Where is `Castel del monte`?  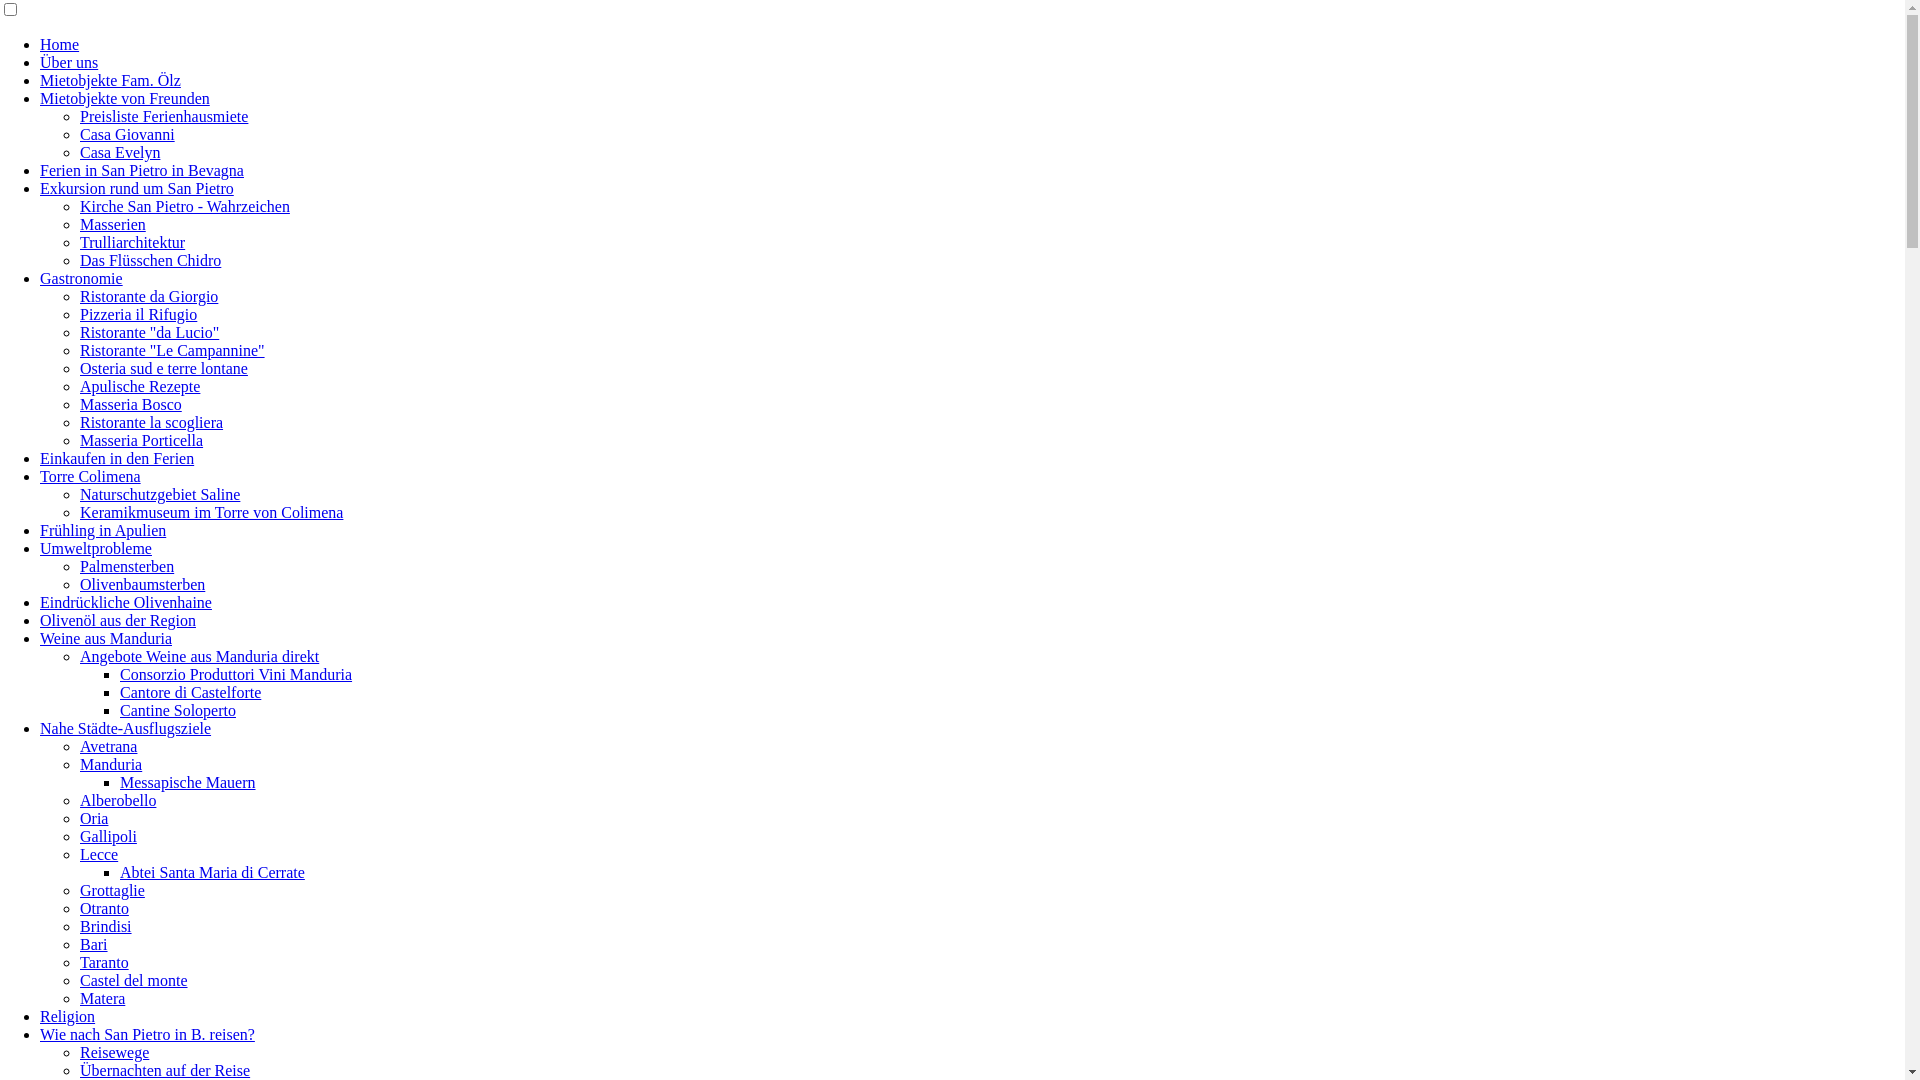 Castel del monte is located at coordinates (134, 980).